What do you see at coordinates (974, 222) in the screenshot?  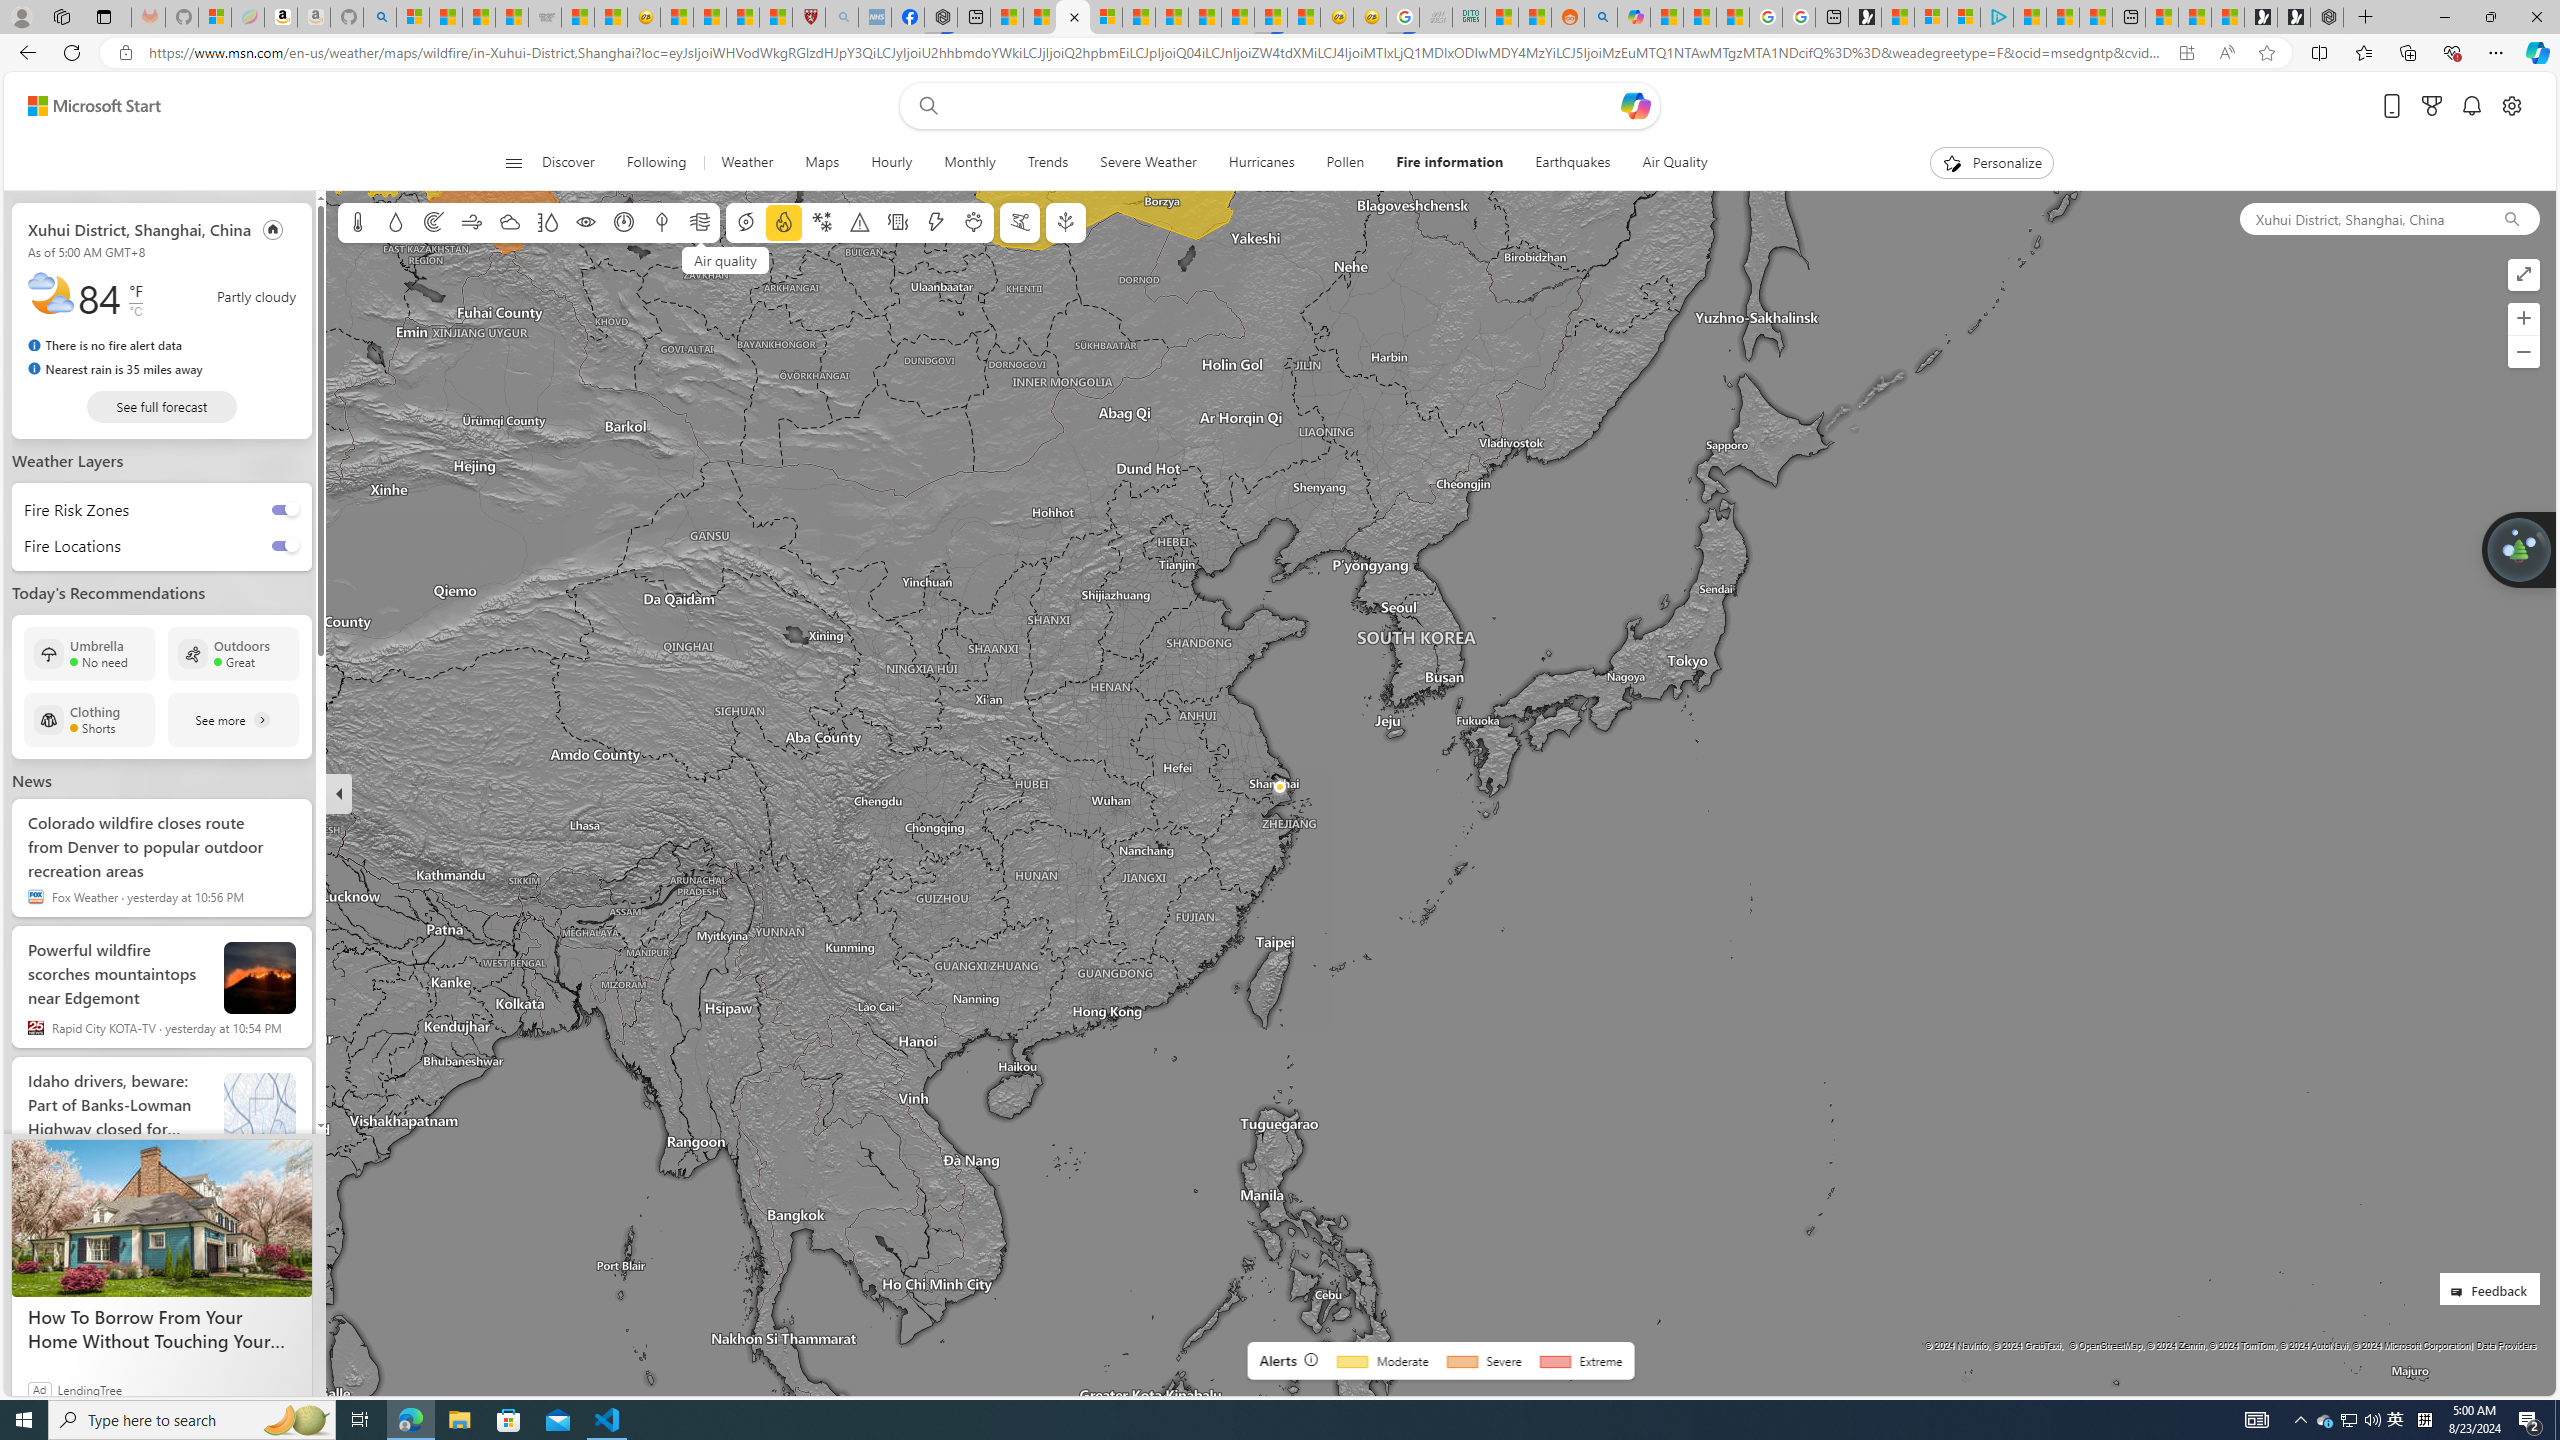 I see `Pollen` at bounding box center [974, 222].